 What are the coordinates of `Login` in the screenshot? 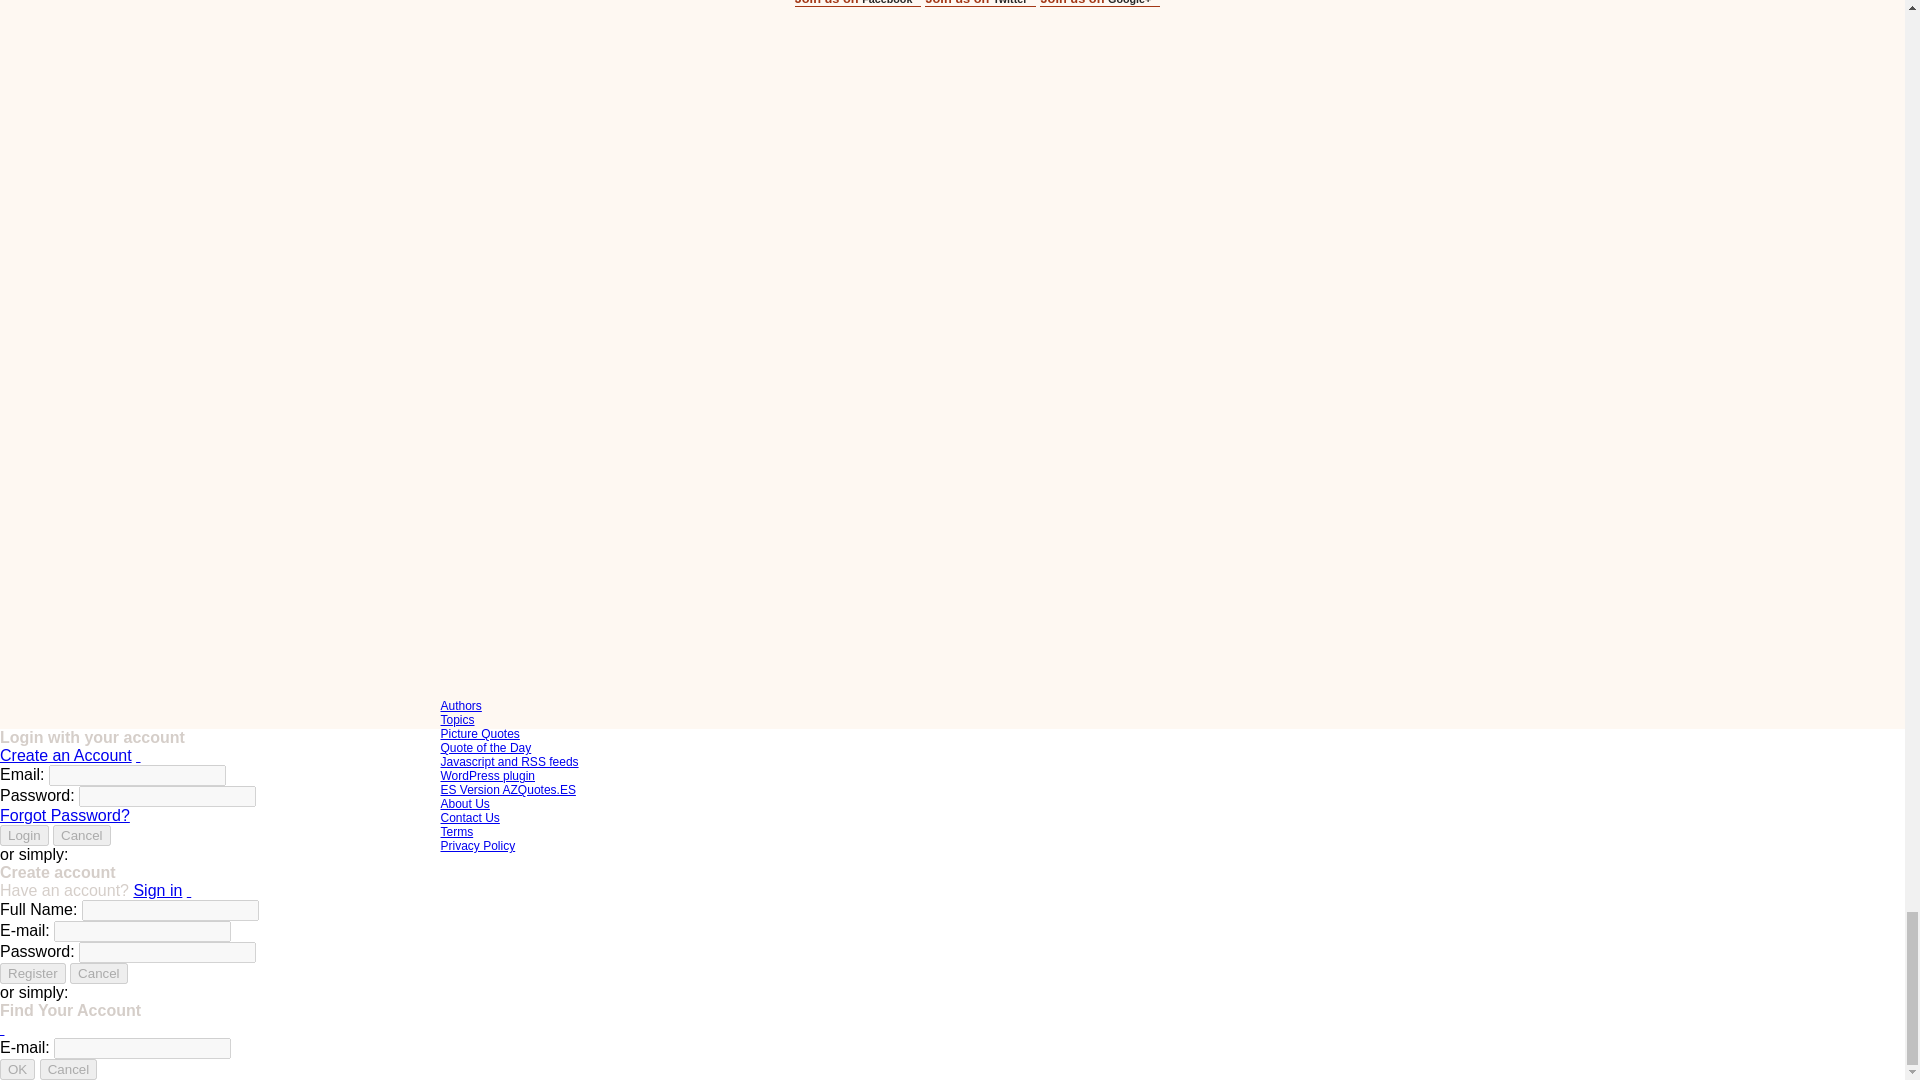 It's located at (24, 835).